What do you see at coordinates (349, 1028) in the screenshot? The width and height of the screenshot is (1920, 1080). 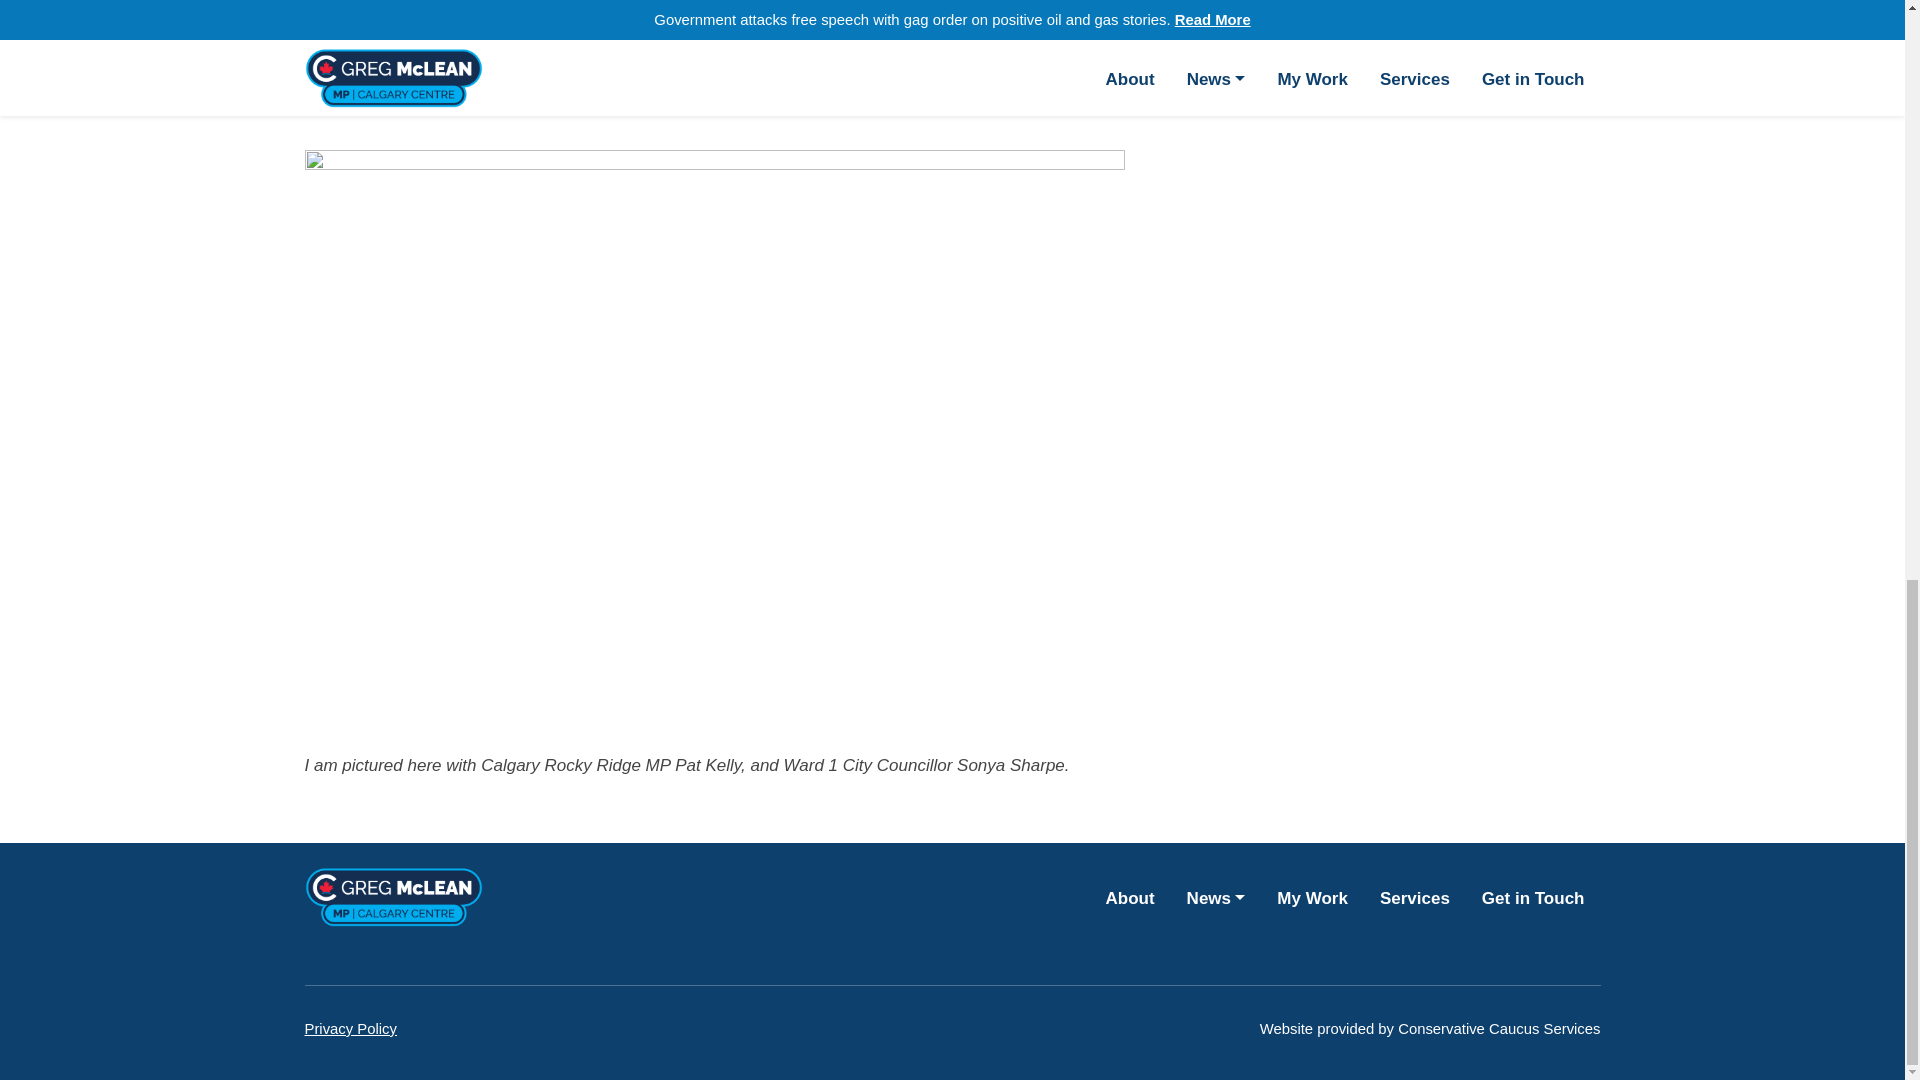 I see `Privacy Policy` at bounding box center [349, 1028].